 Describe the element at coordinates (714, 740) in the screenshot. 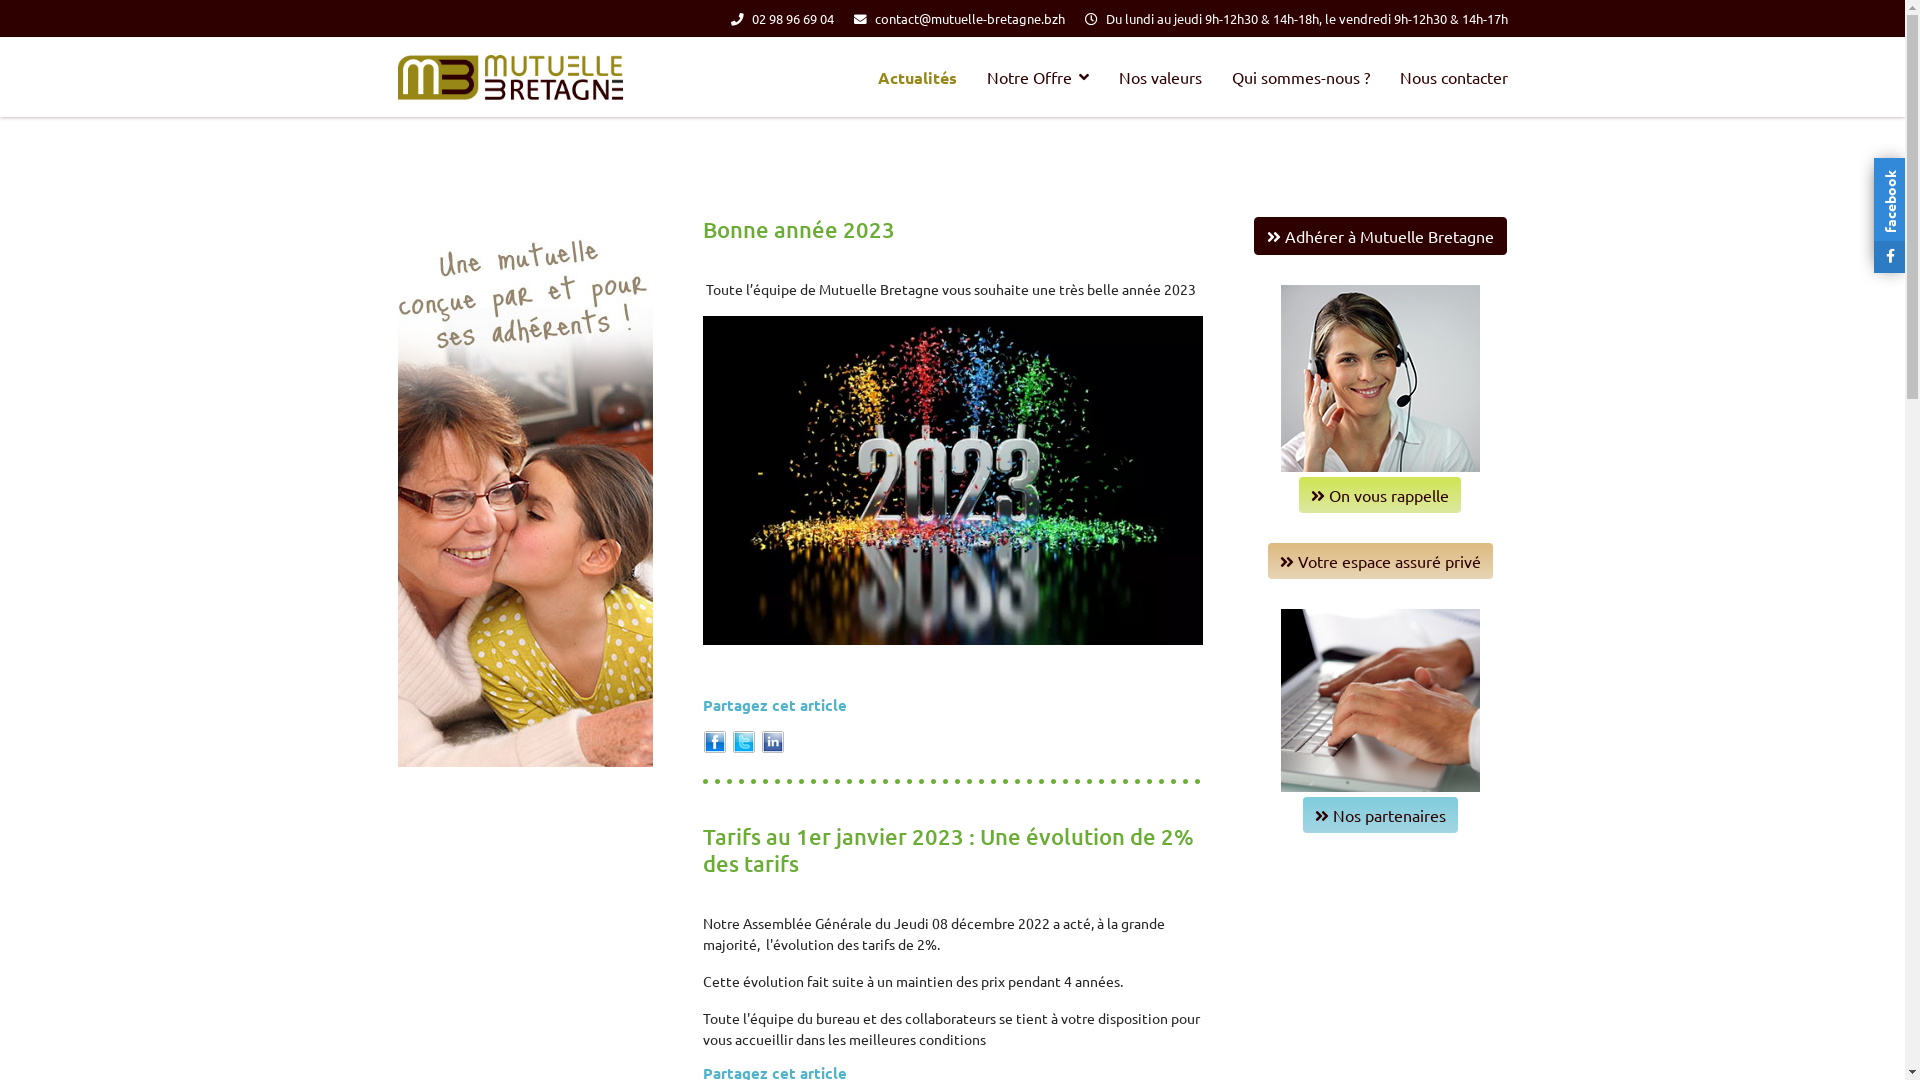

I see `Submit to Facebook` at that location.